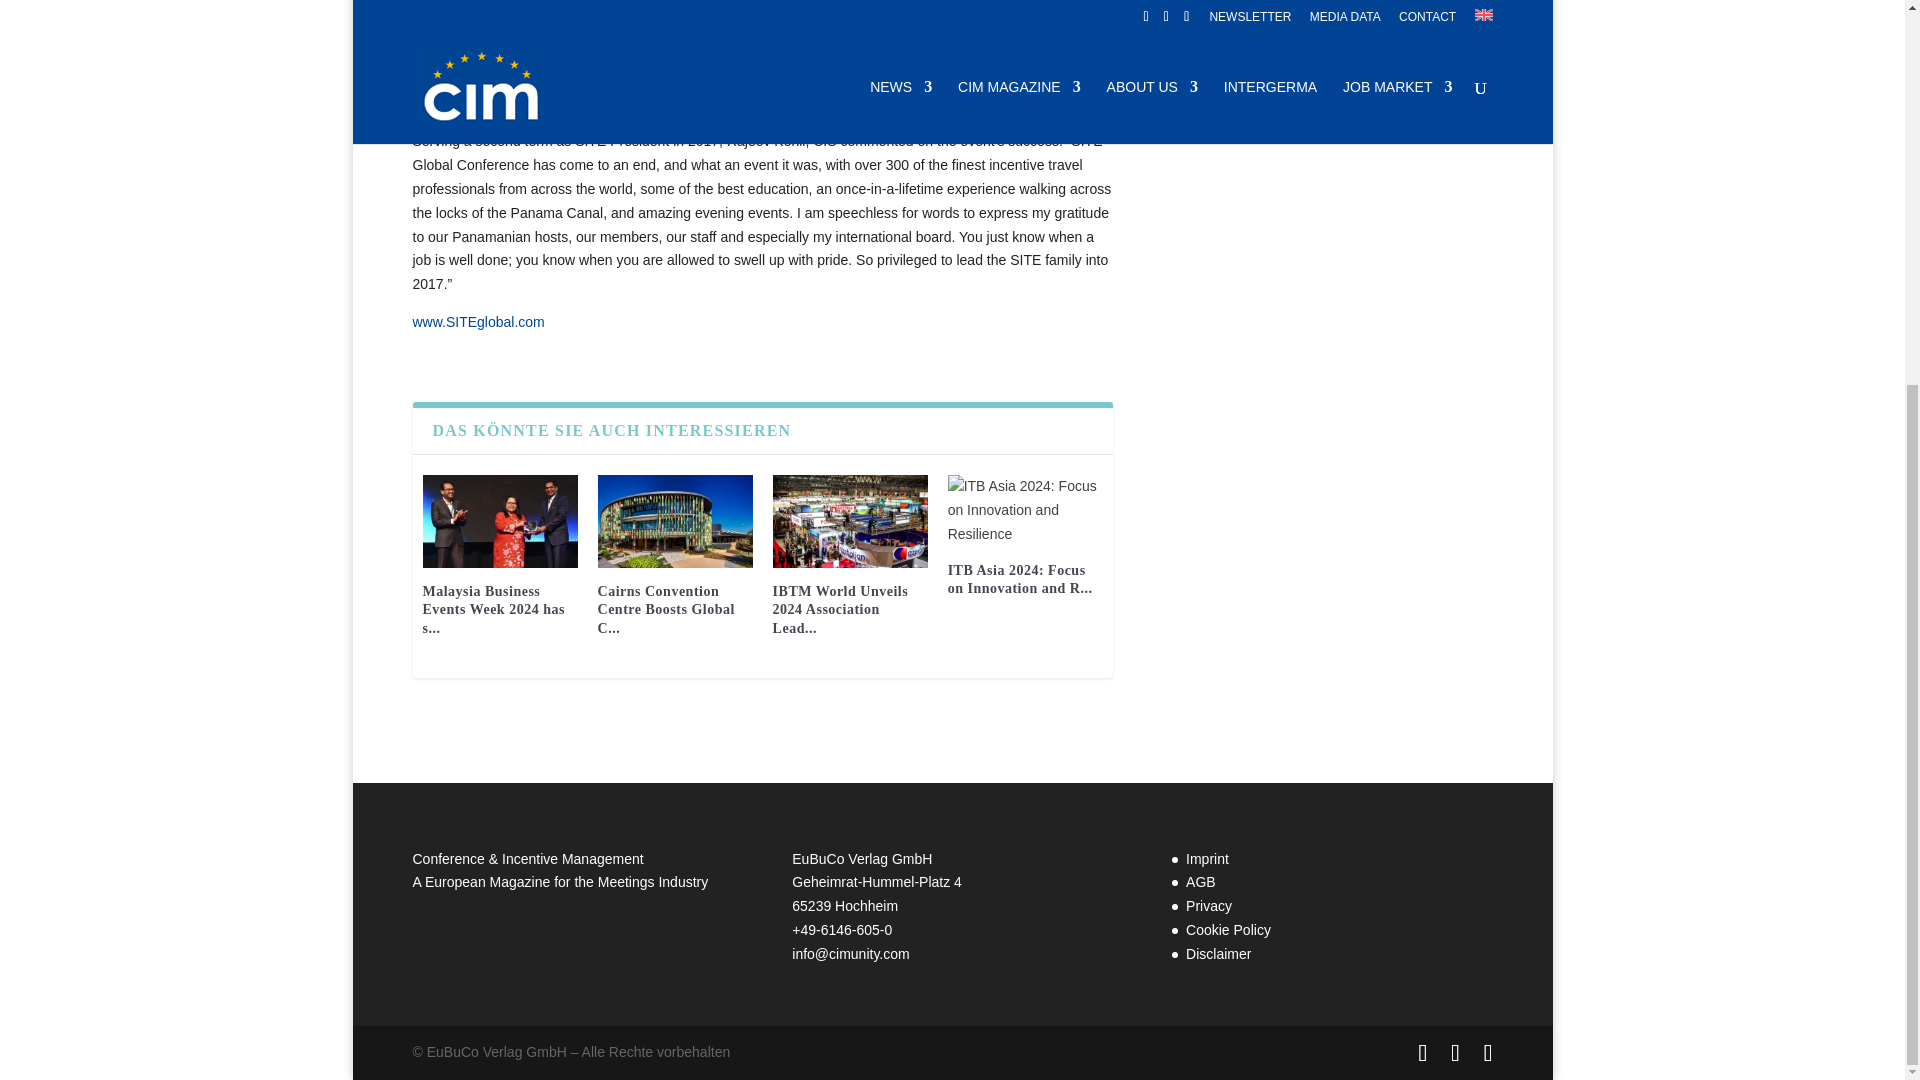  Describe the element at coordinates (478, 322) in the screenshot. I see `Illuminates` at that location.